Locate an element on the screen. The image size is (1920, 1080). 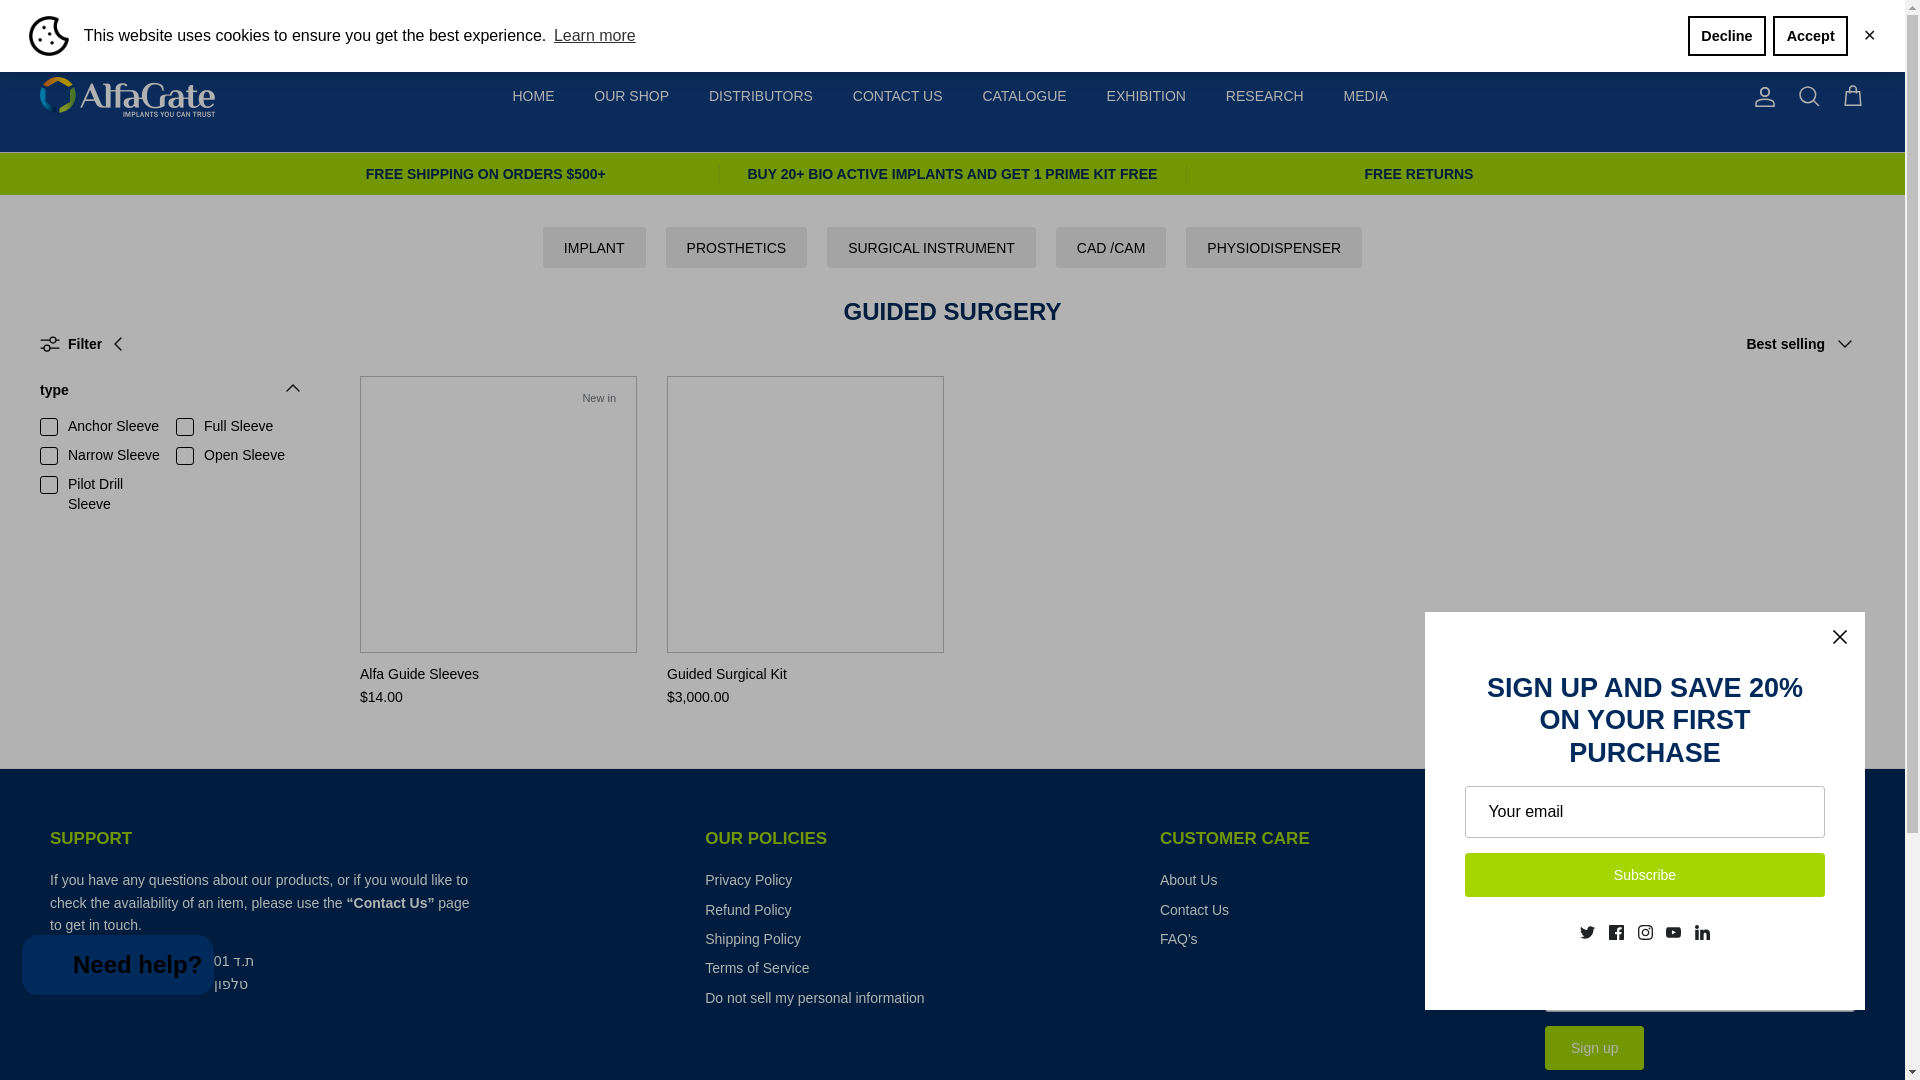
Facebook is located at coordinates (74, 20).